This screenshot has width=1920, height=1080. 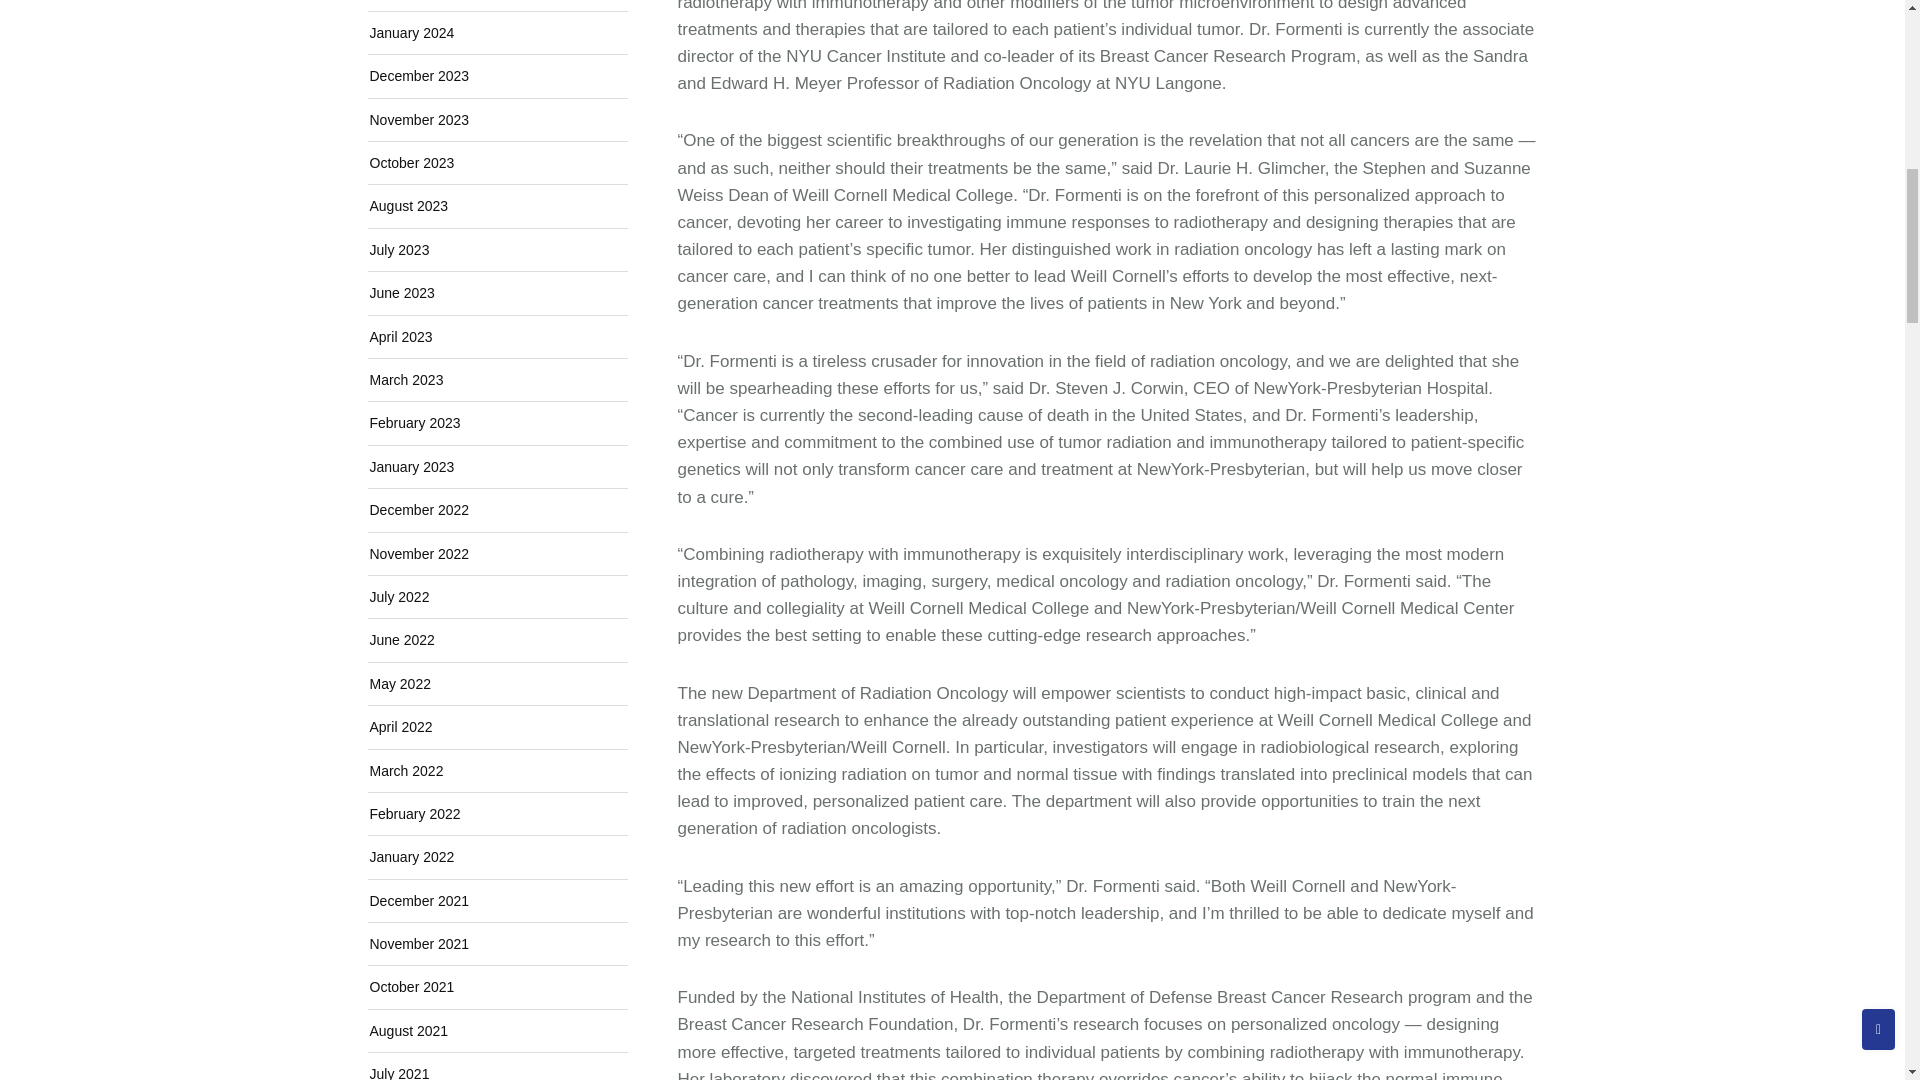 I want to click on July 2023, so click(x=400, y=250).